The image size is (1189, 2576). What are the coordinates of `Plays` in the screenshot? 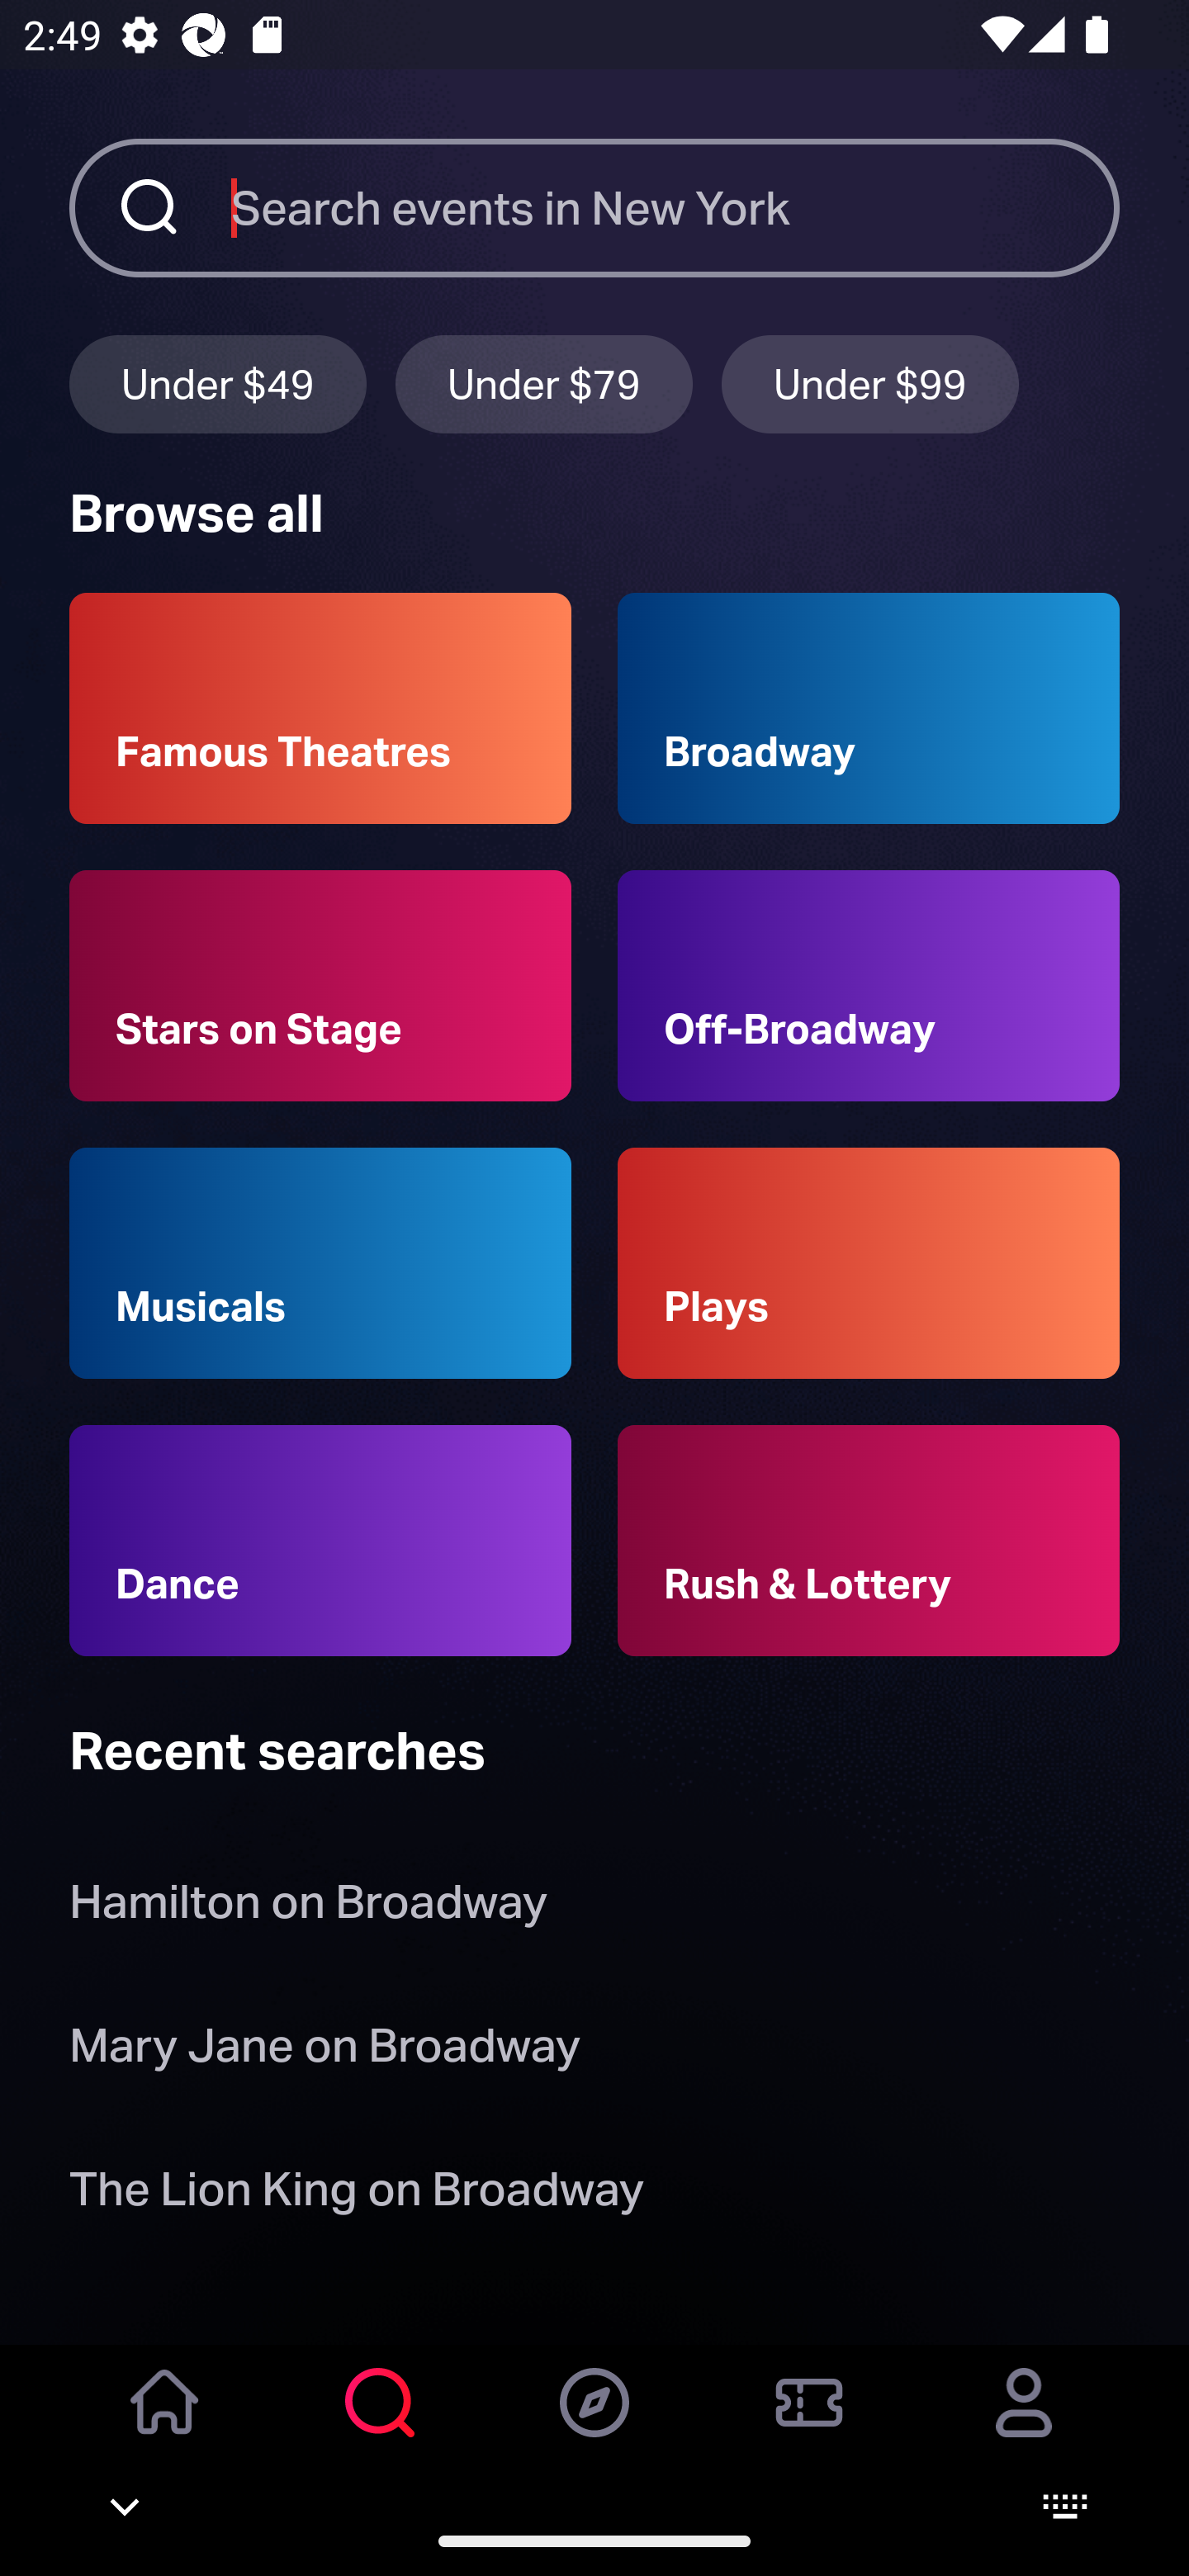 It's located at (869, 1263).